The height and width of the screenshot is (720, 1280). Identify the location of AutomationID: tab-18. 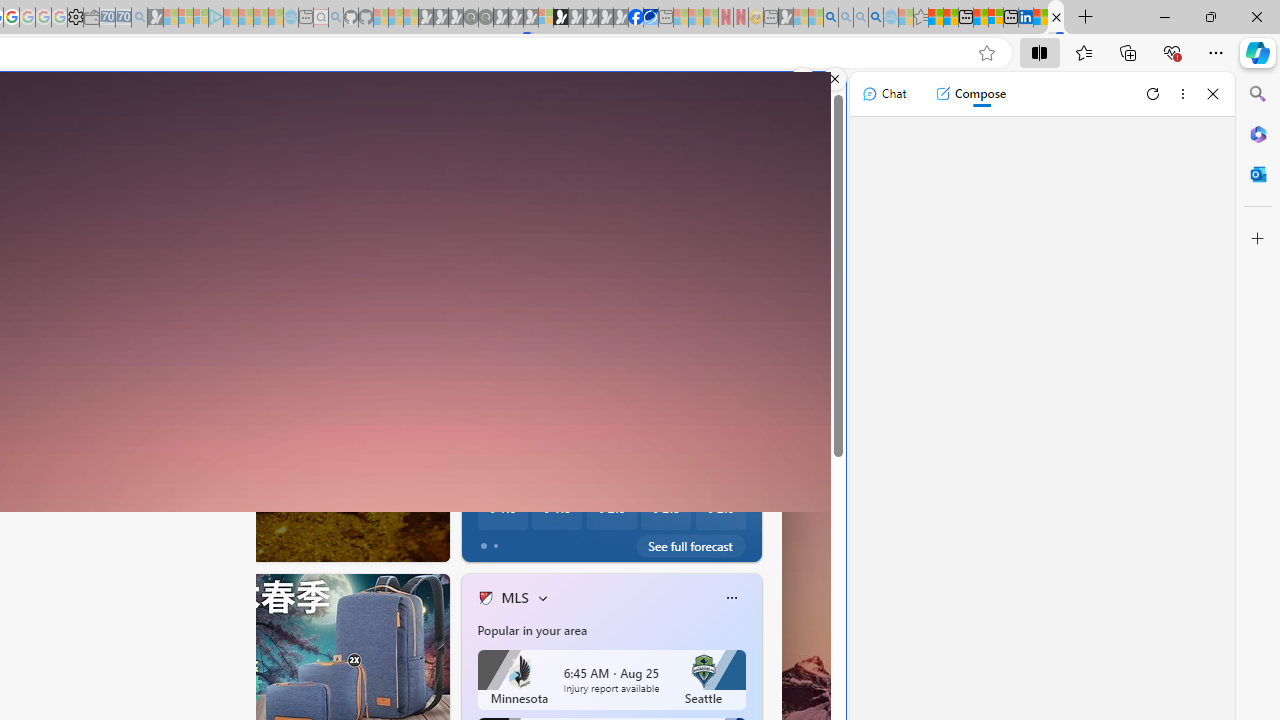
(126, 542).